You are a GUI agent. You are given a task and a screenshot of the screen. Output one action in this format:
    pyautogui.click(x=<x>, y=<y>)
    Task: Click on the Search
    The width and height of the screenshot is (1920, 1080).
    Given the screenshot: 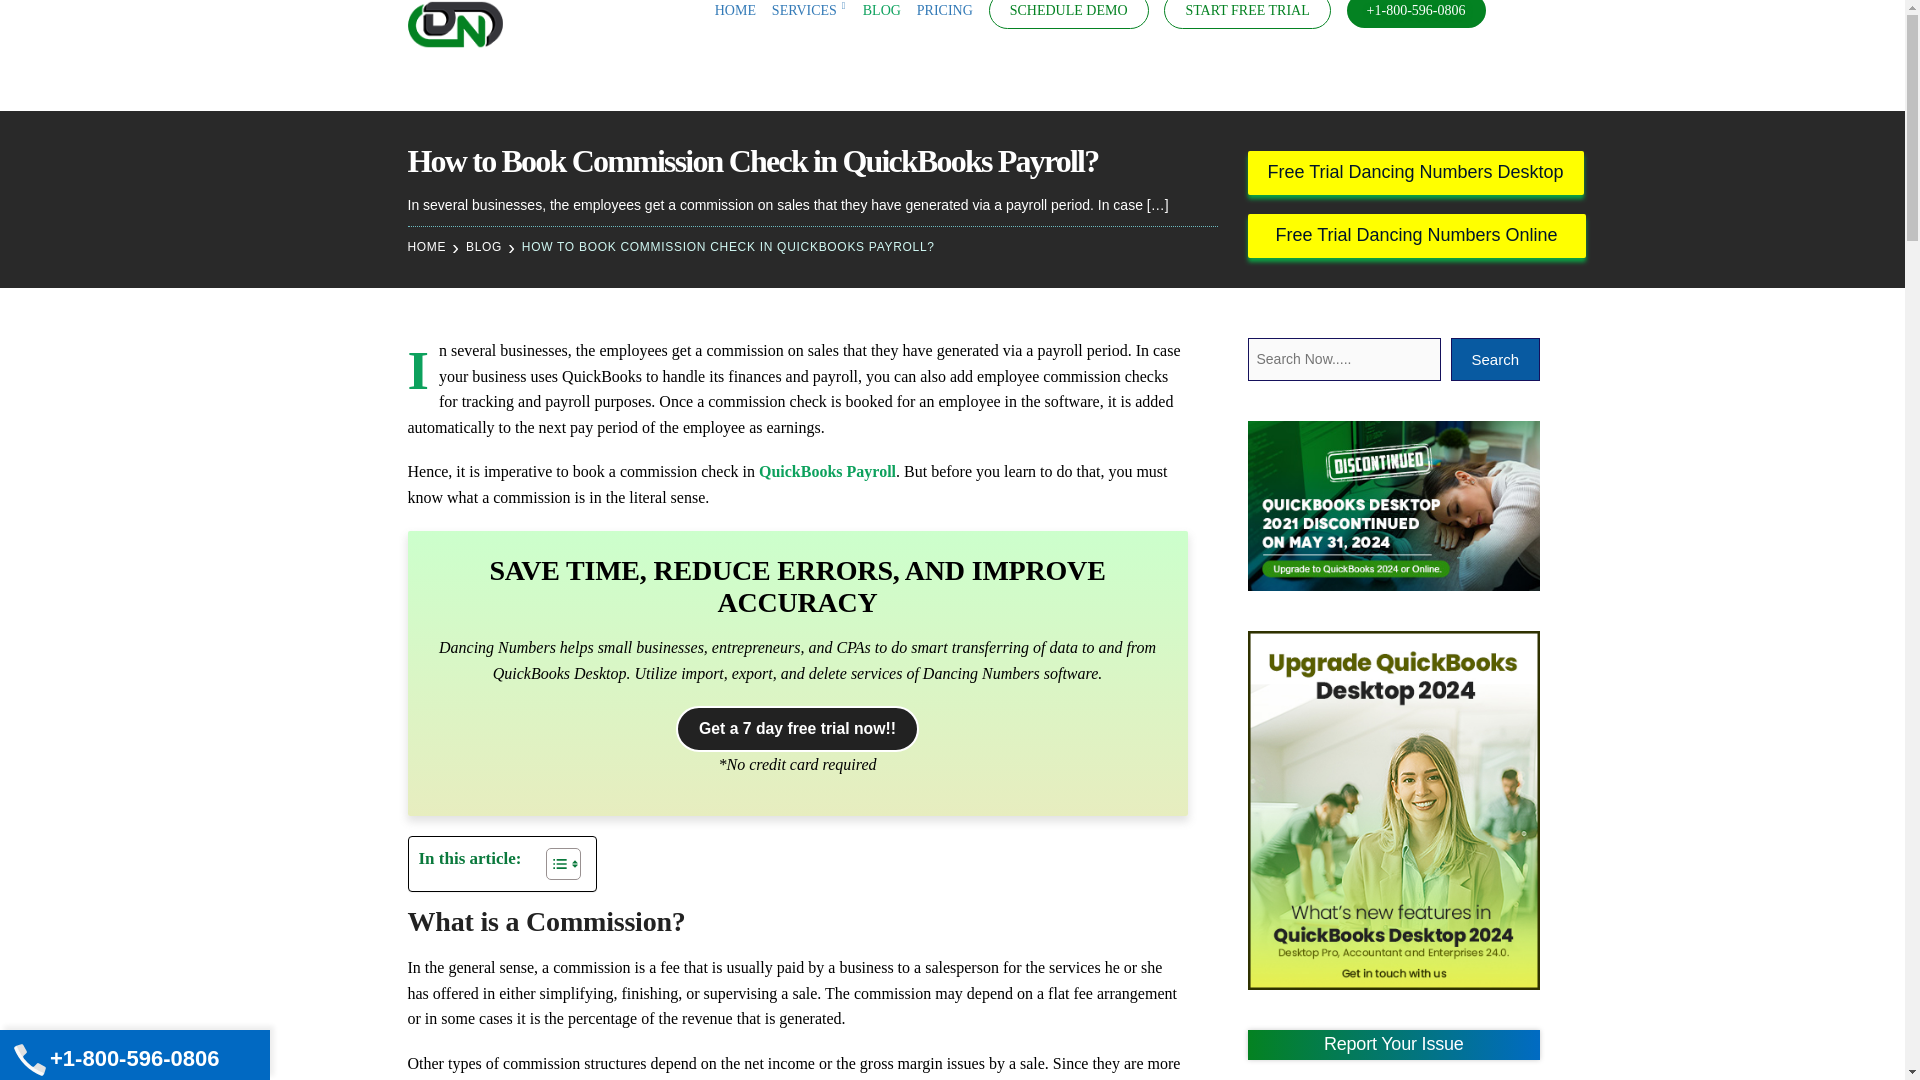 What is the action you would take?
    pyautogui.click(x=24, y=24)
    